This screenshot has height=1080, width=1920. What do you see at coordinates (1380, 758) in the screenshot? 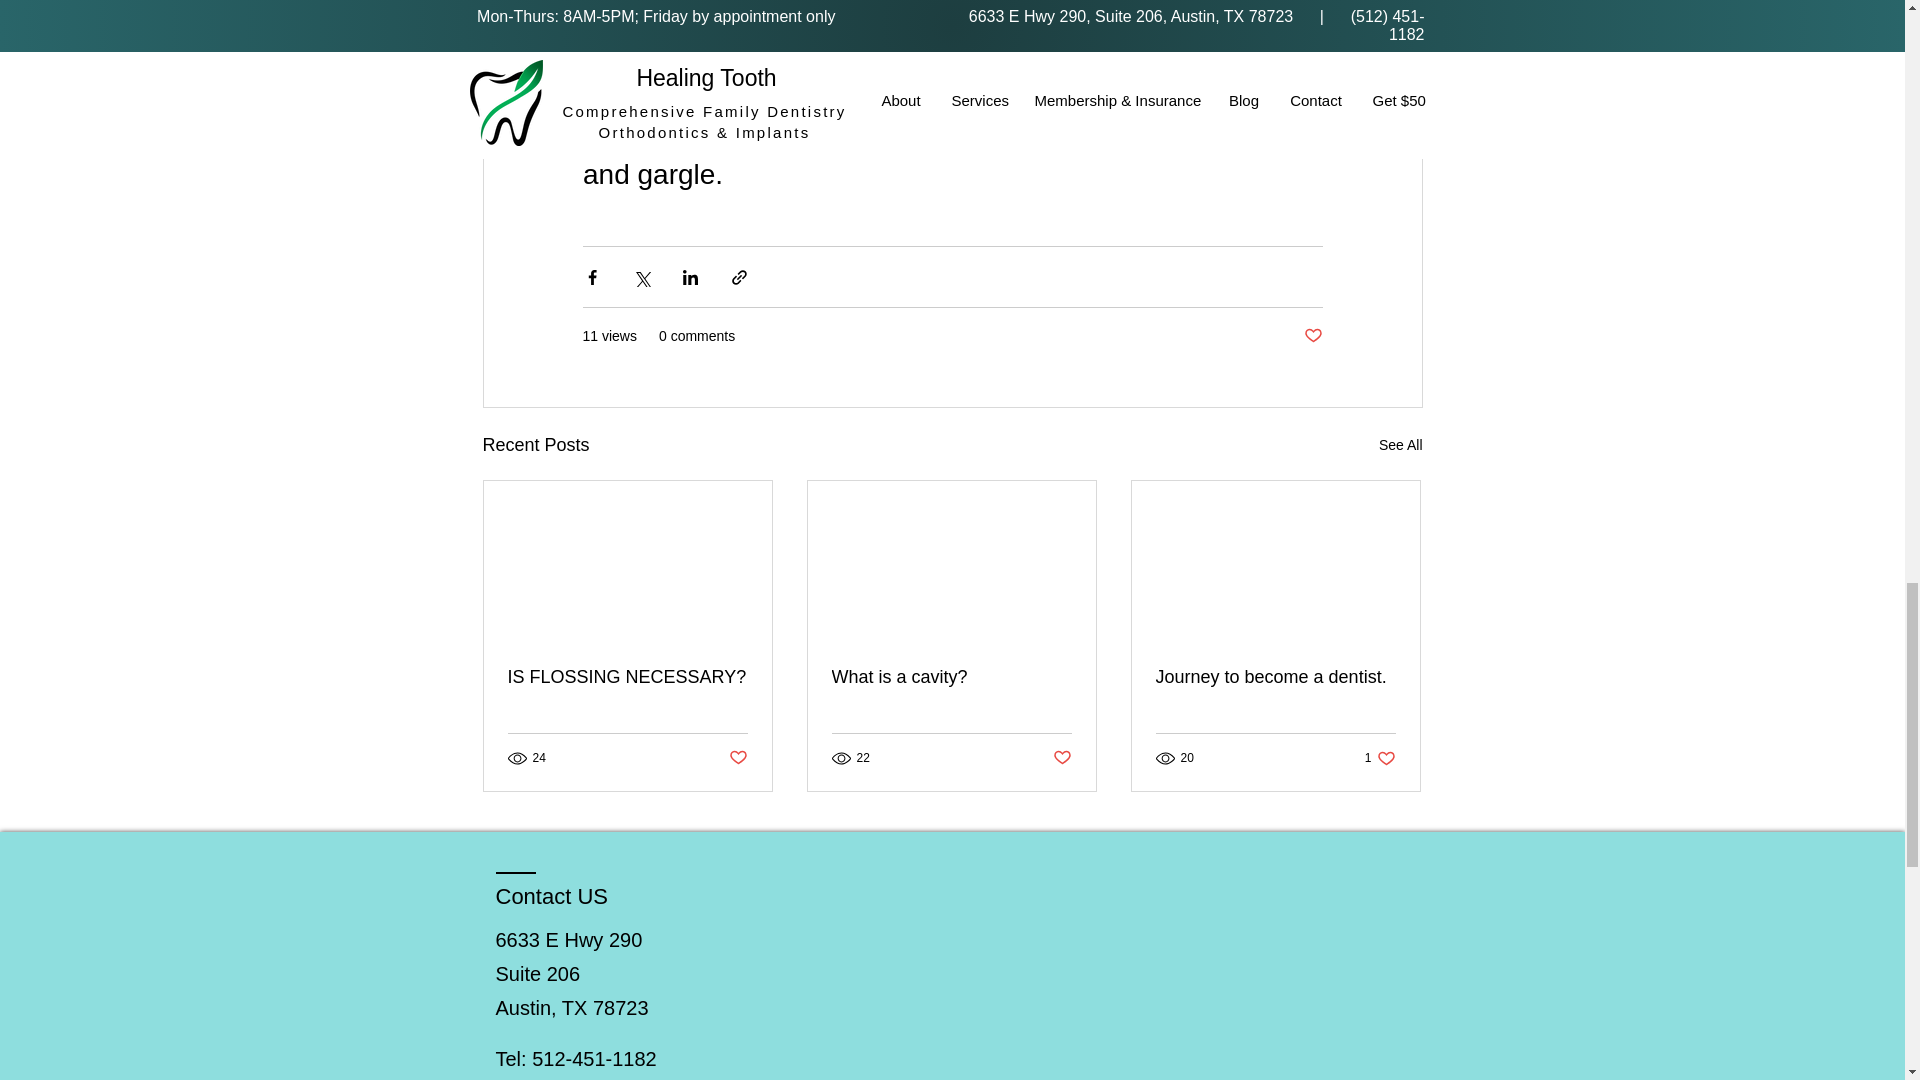
I see `What is a cavity?` at bounding box center [1380, 758].